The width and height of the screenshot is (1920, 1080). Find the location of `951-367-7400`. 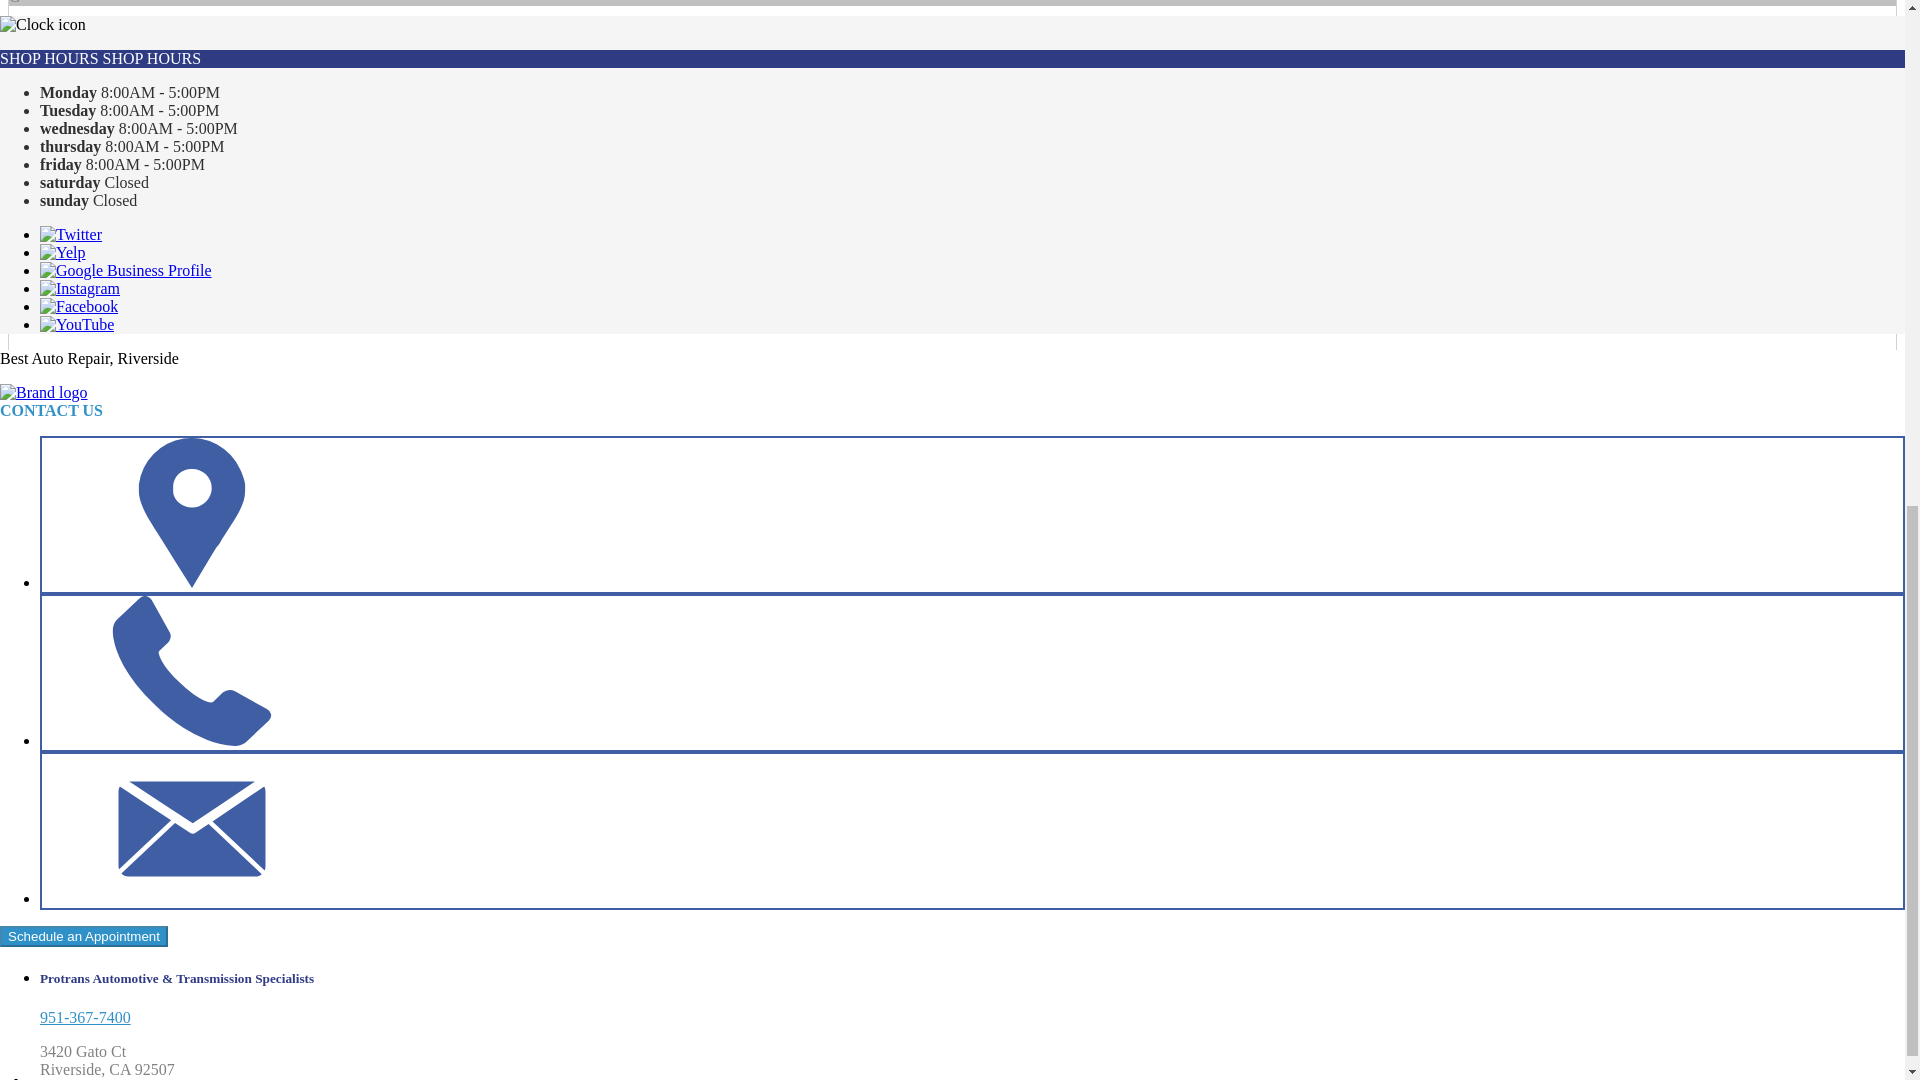

951-367-7400 is located at coordinates (85, 53).